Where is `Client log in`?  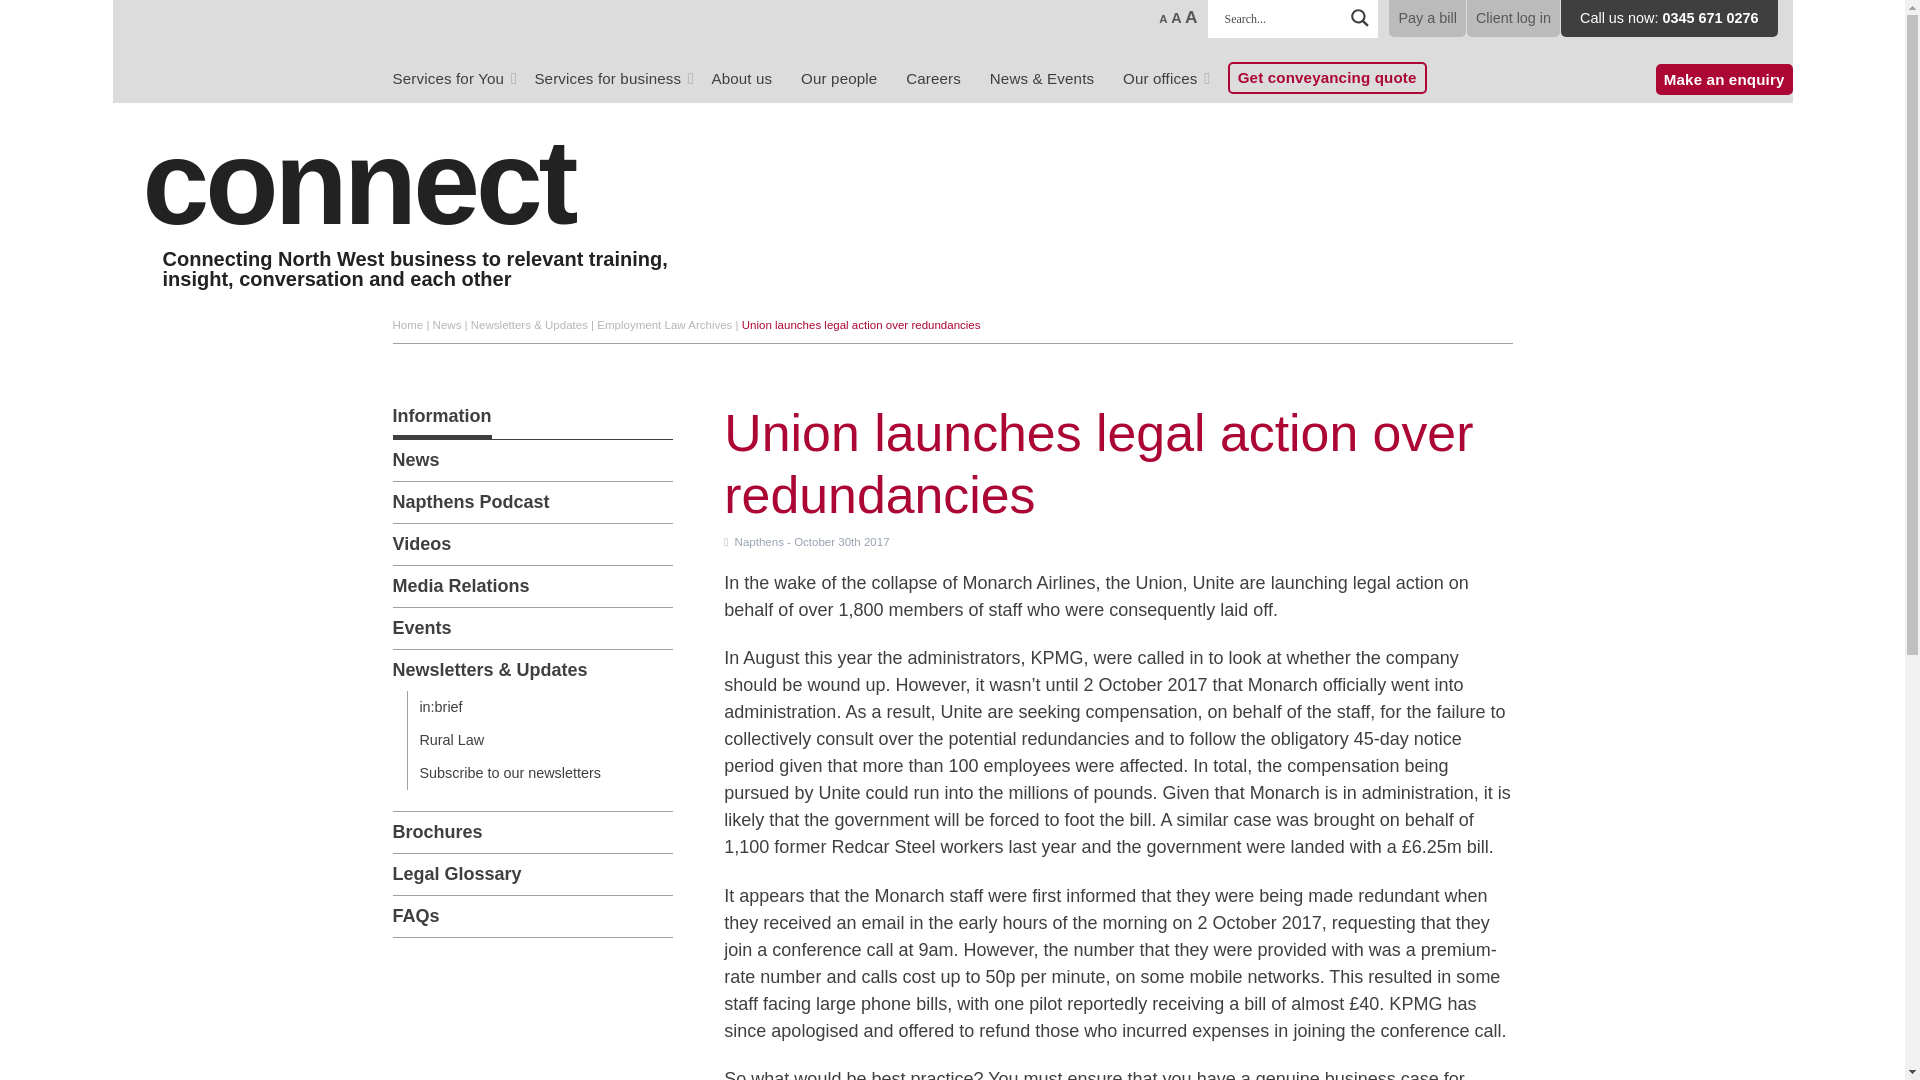
Client log in is located at coordinates (1512, 18).